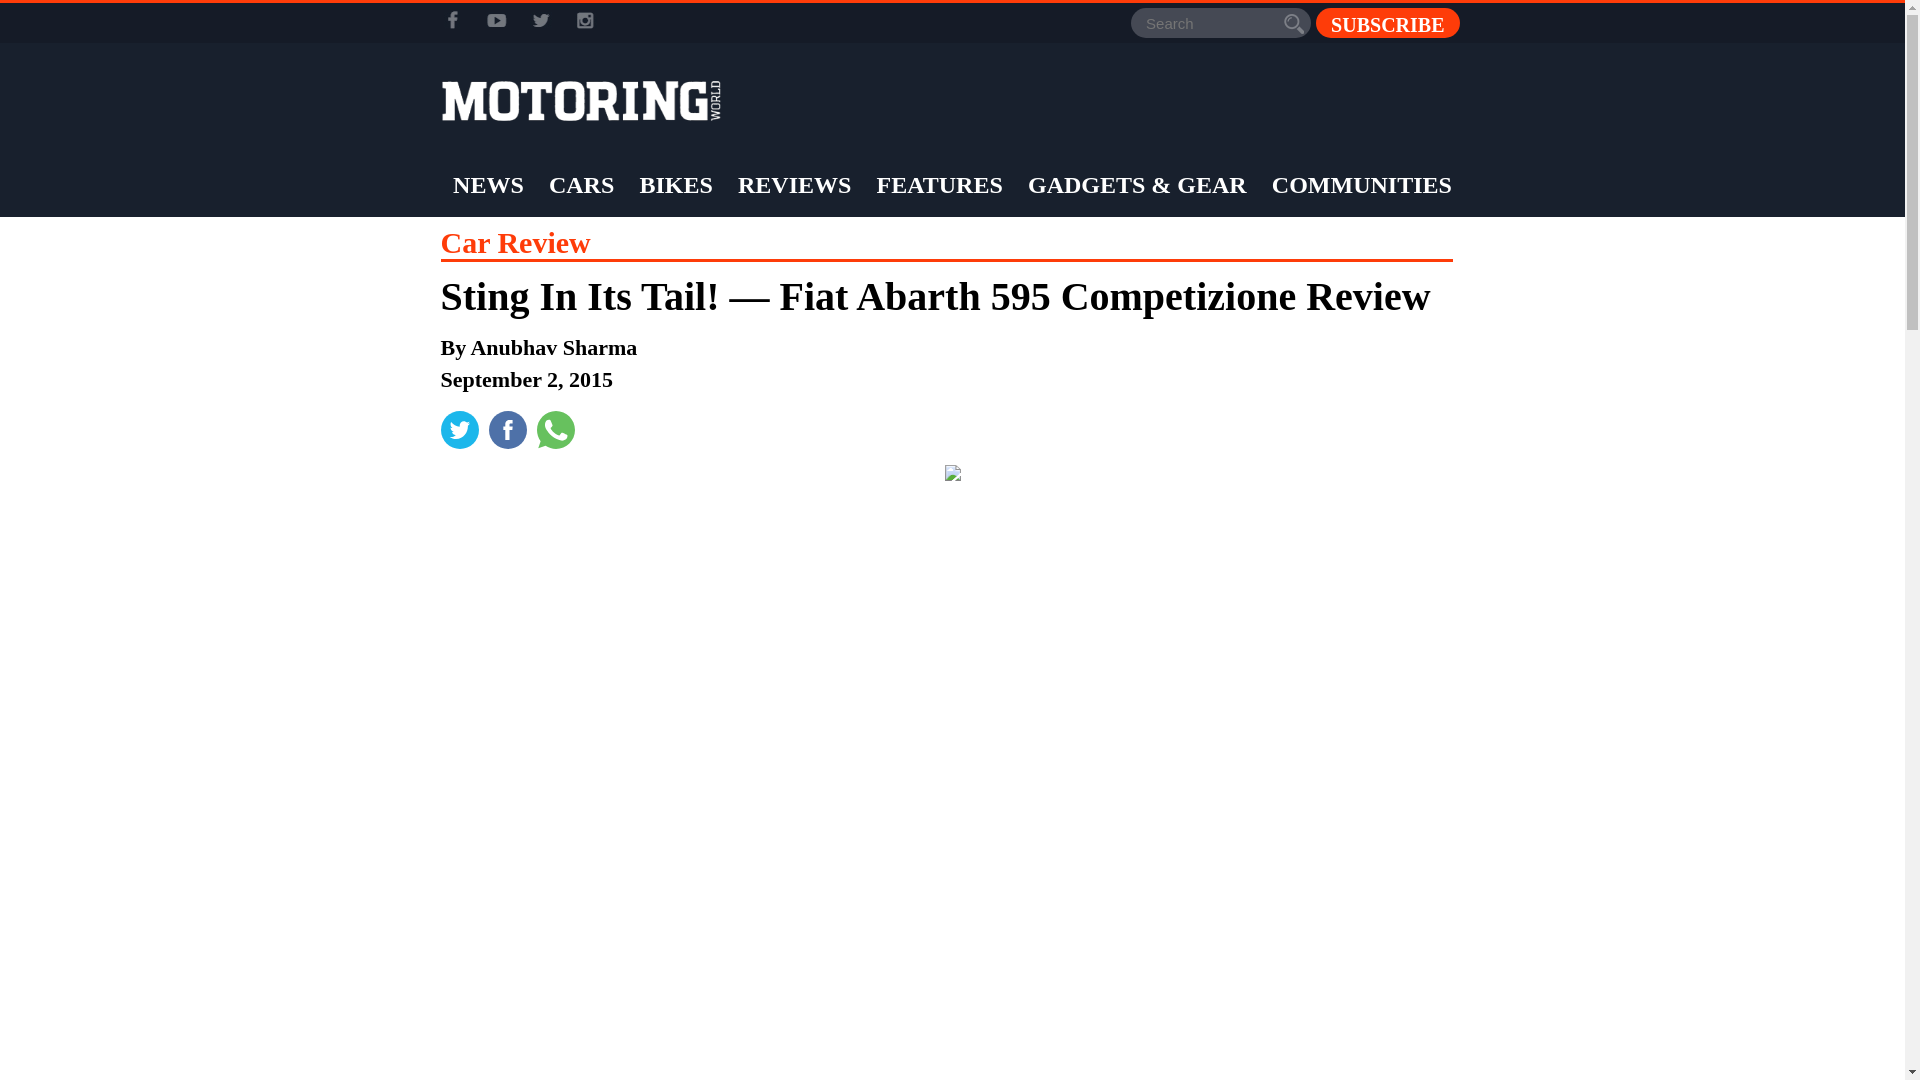 Image resolution: width=1920 pixels, height=1080 pixels. Describe the element at coordinates (1387, 22) in the screenshot. I see `SUBSCRIBE` at that location.